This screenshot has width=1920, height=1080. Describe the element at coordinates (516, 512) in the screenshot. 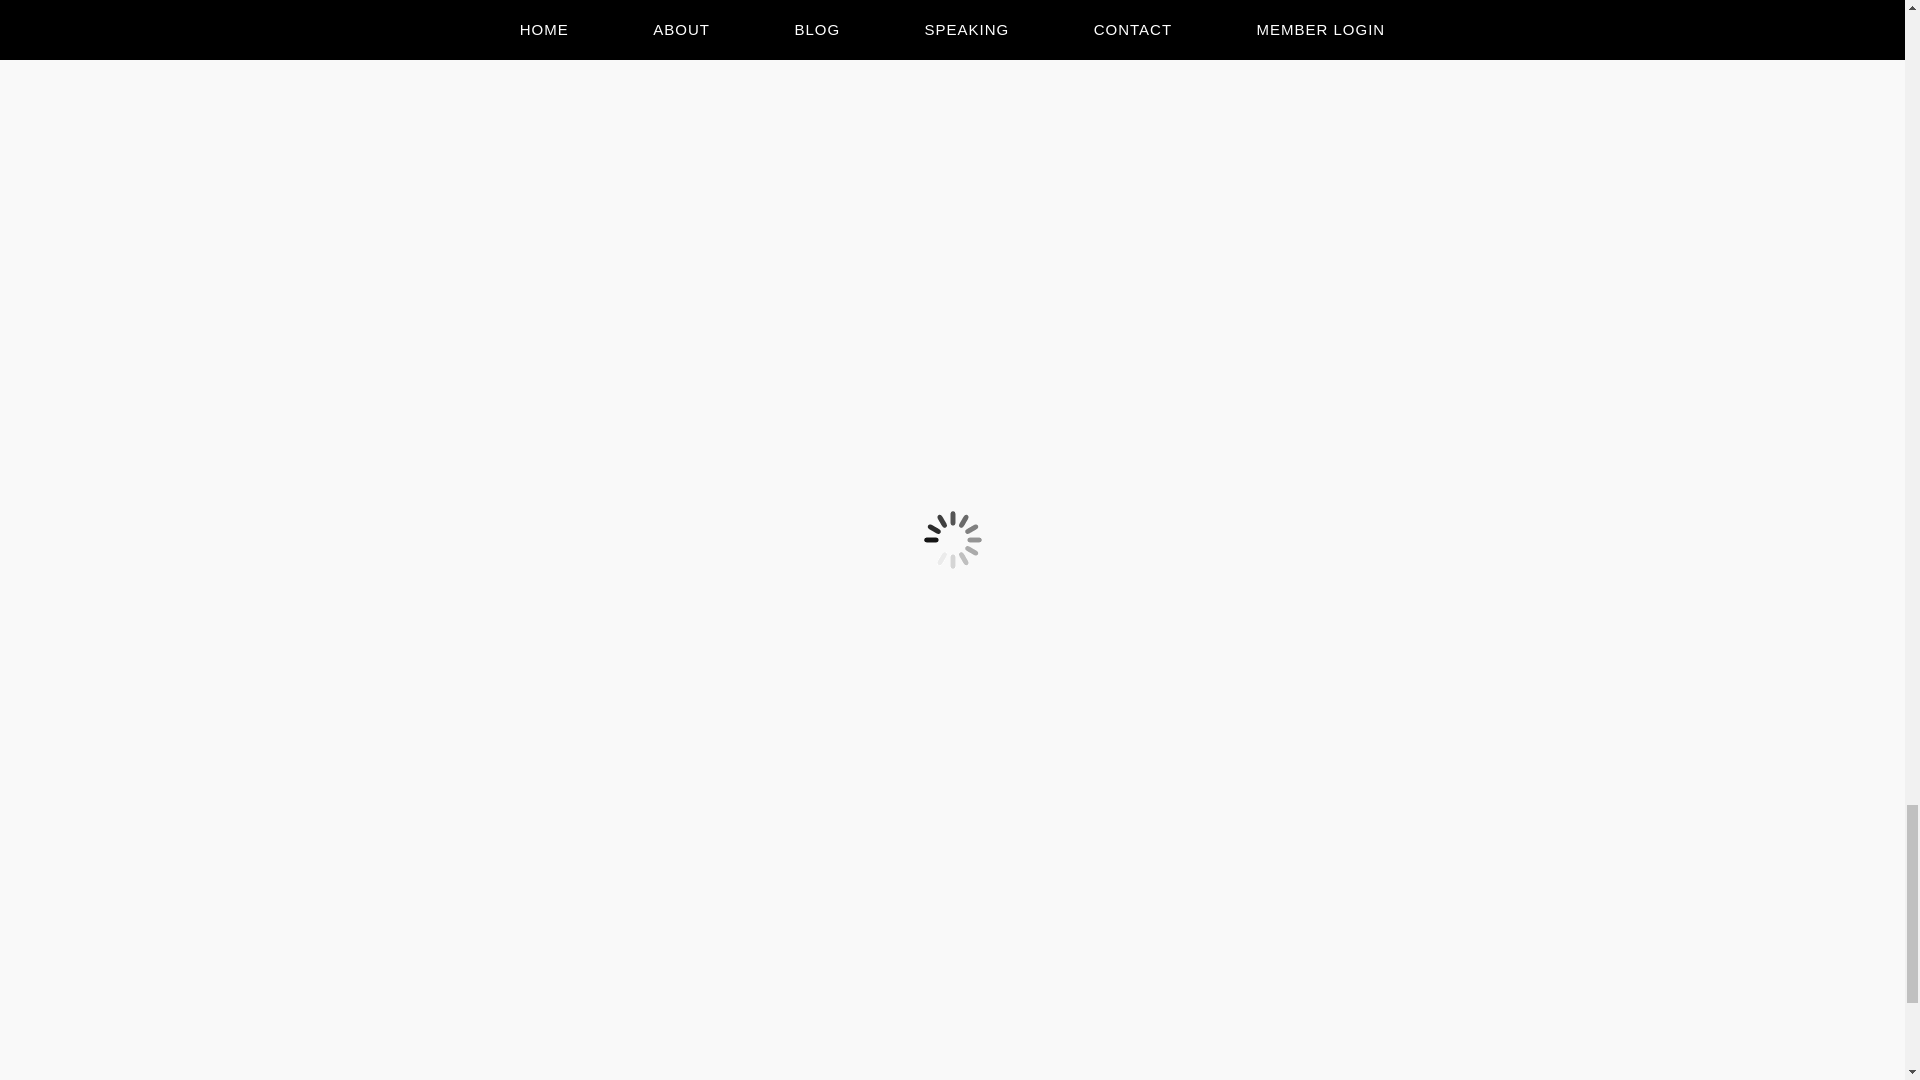

I see `GLENDA CARLSON` at that location.